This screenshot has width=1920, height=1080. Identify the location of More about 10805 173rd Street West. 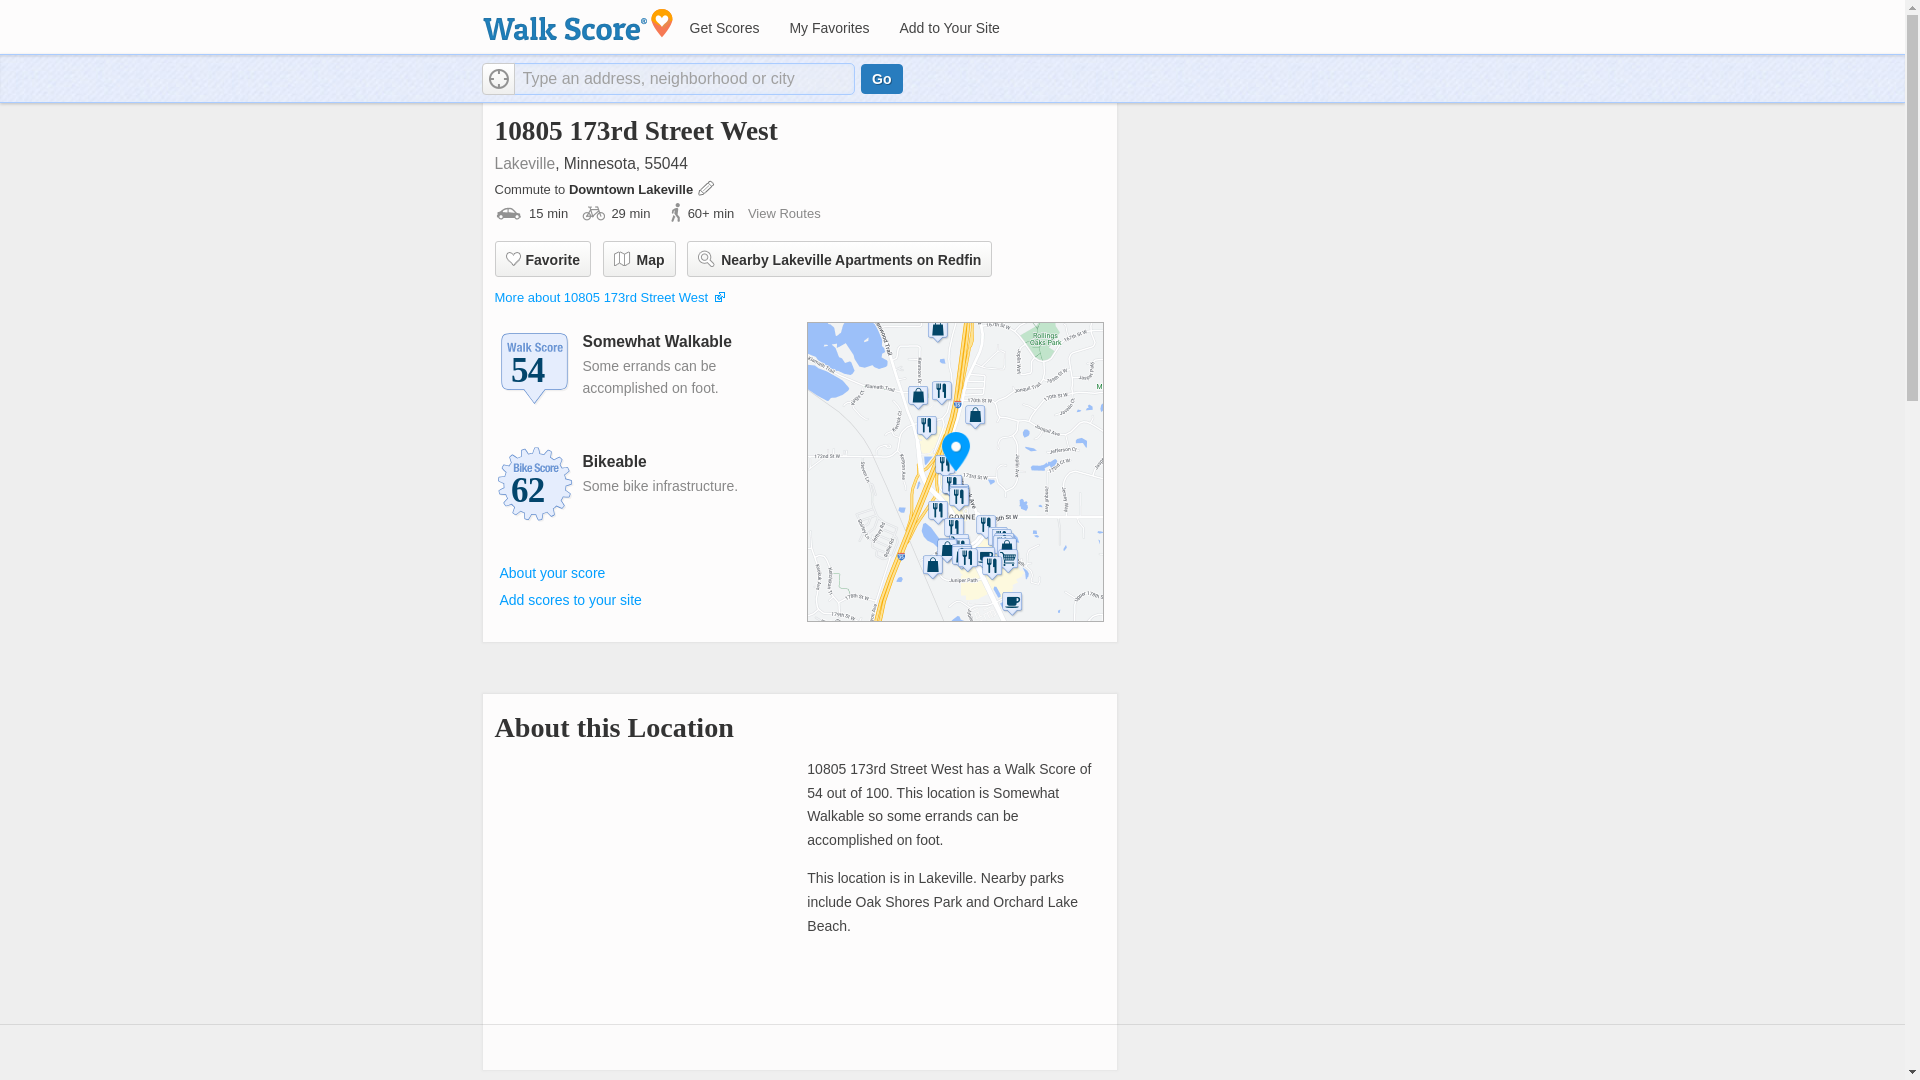
(600, 297).